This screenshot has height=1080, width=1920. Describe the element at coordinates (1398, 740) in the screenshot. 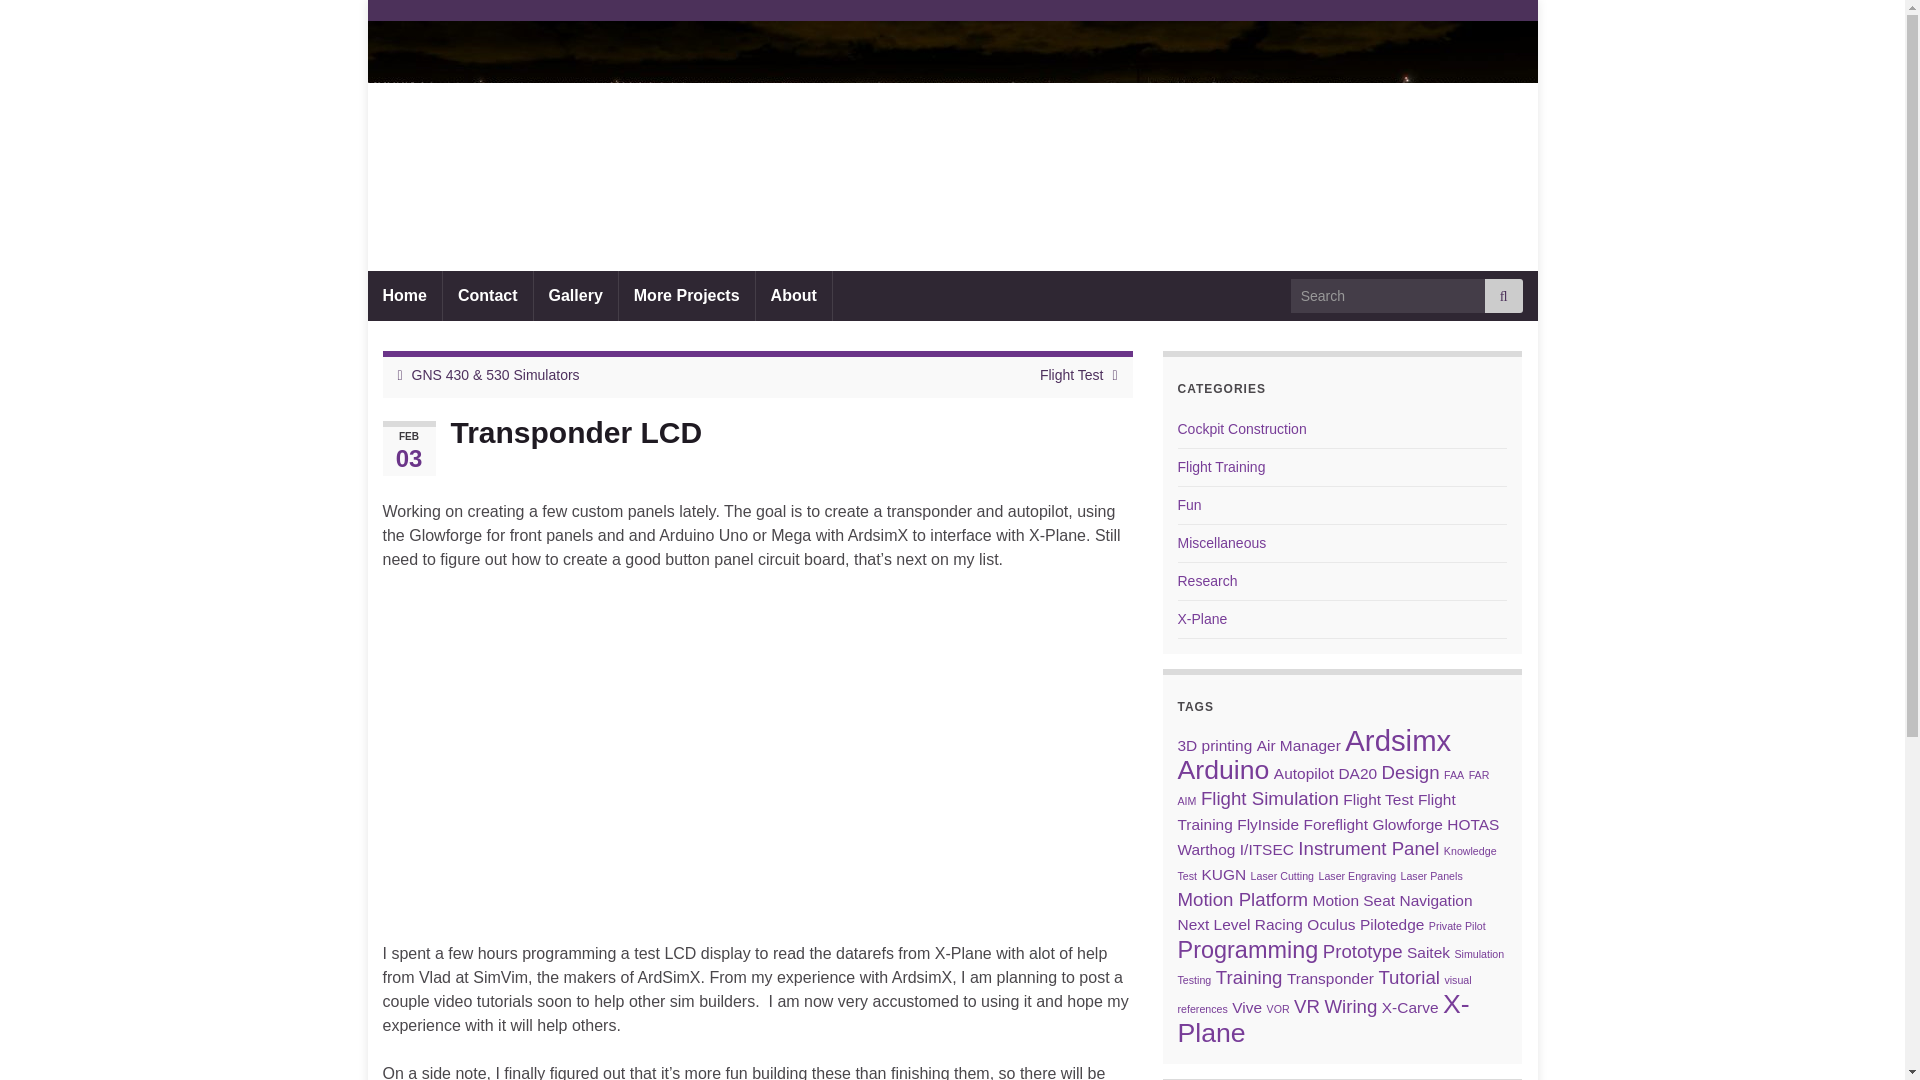

I see `Ardsimx` at that location.